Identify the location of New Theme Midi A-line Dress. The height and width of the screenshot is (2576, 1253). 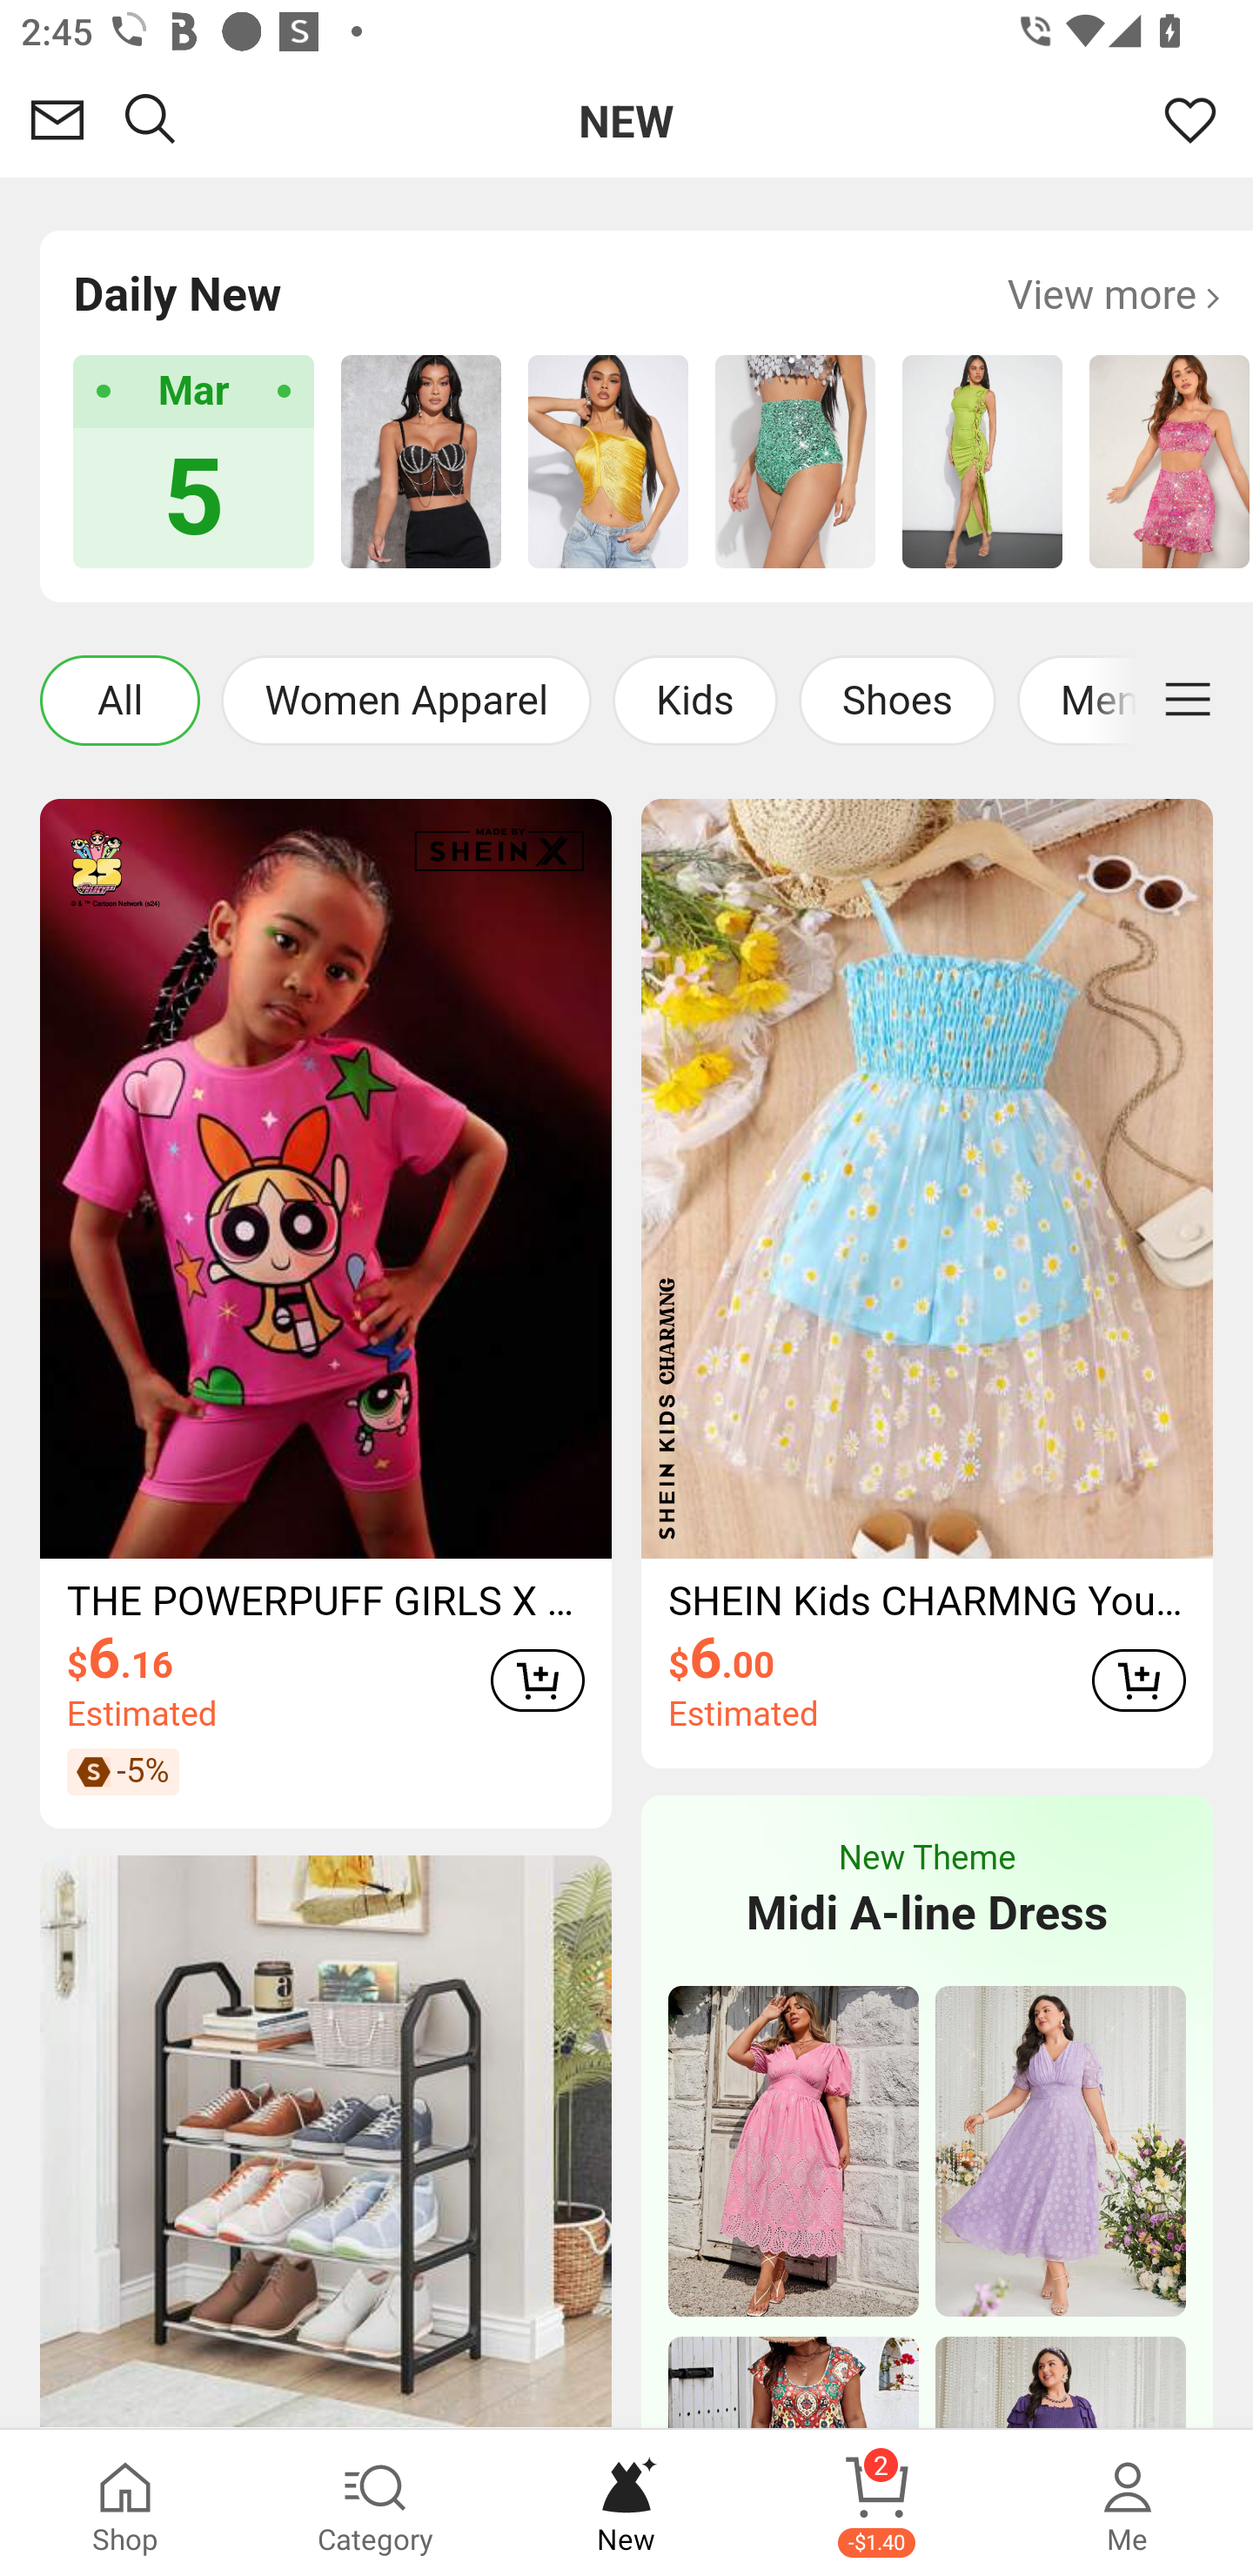
(926, 1889).